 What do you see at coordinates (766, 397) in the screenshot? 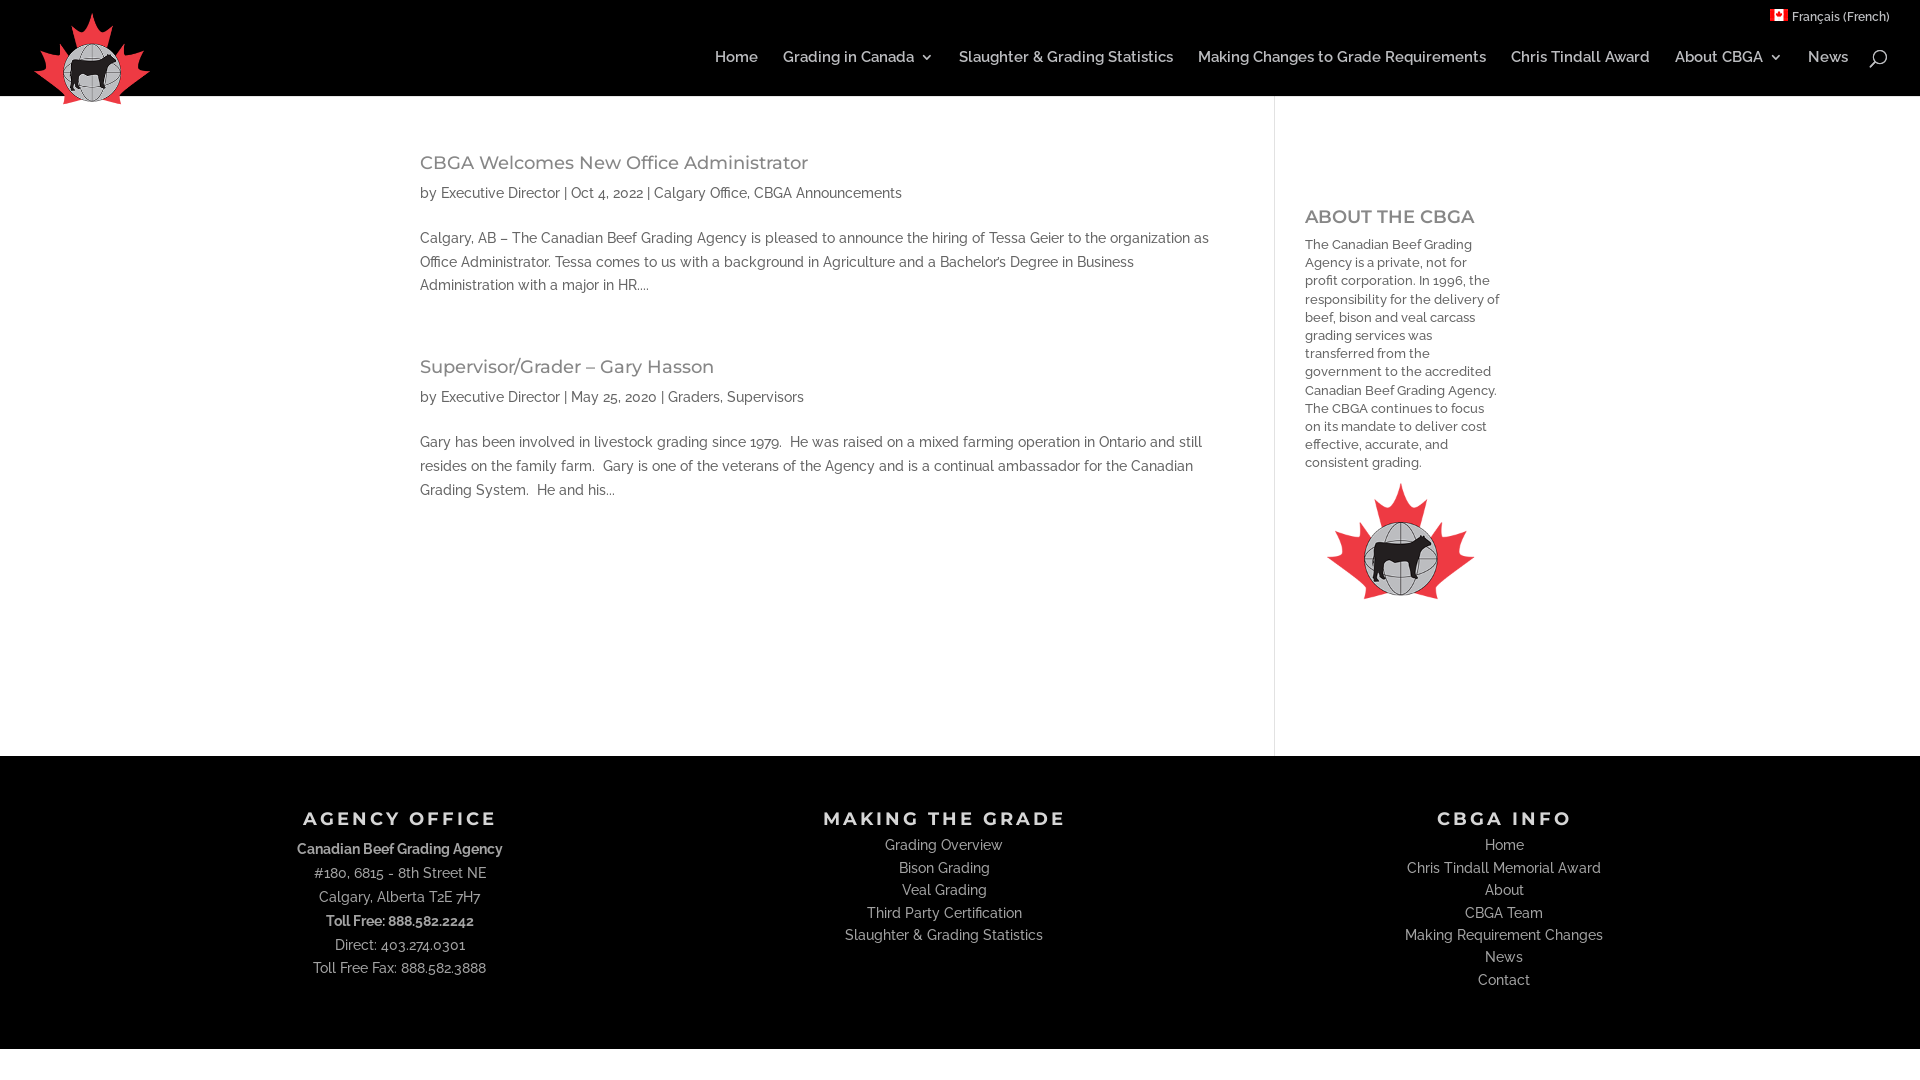
I see `Supervisors` at bounding box center [766, 397].